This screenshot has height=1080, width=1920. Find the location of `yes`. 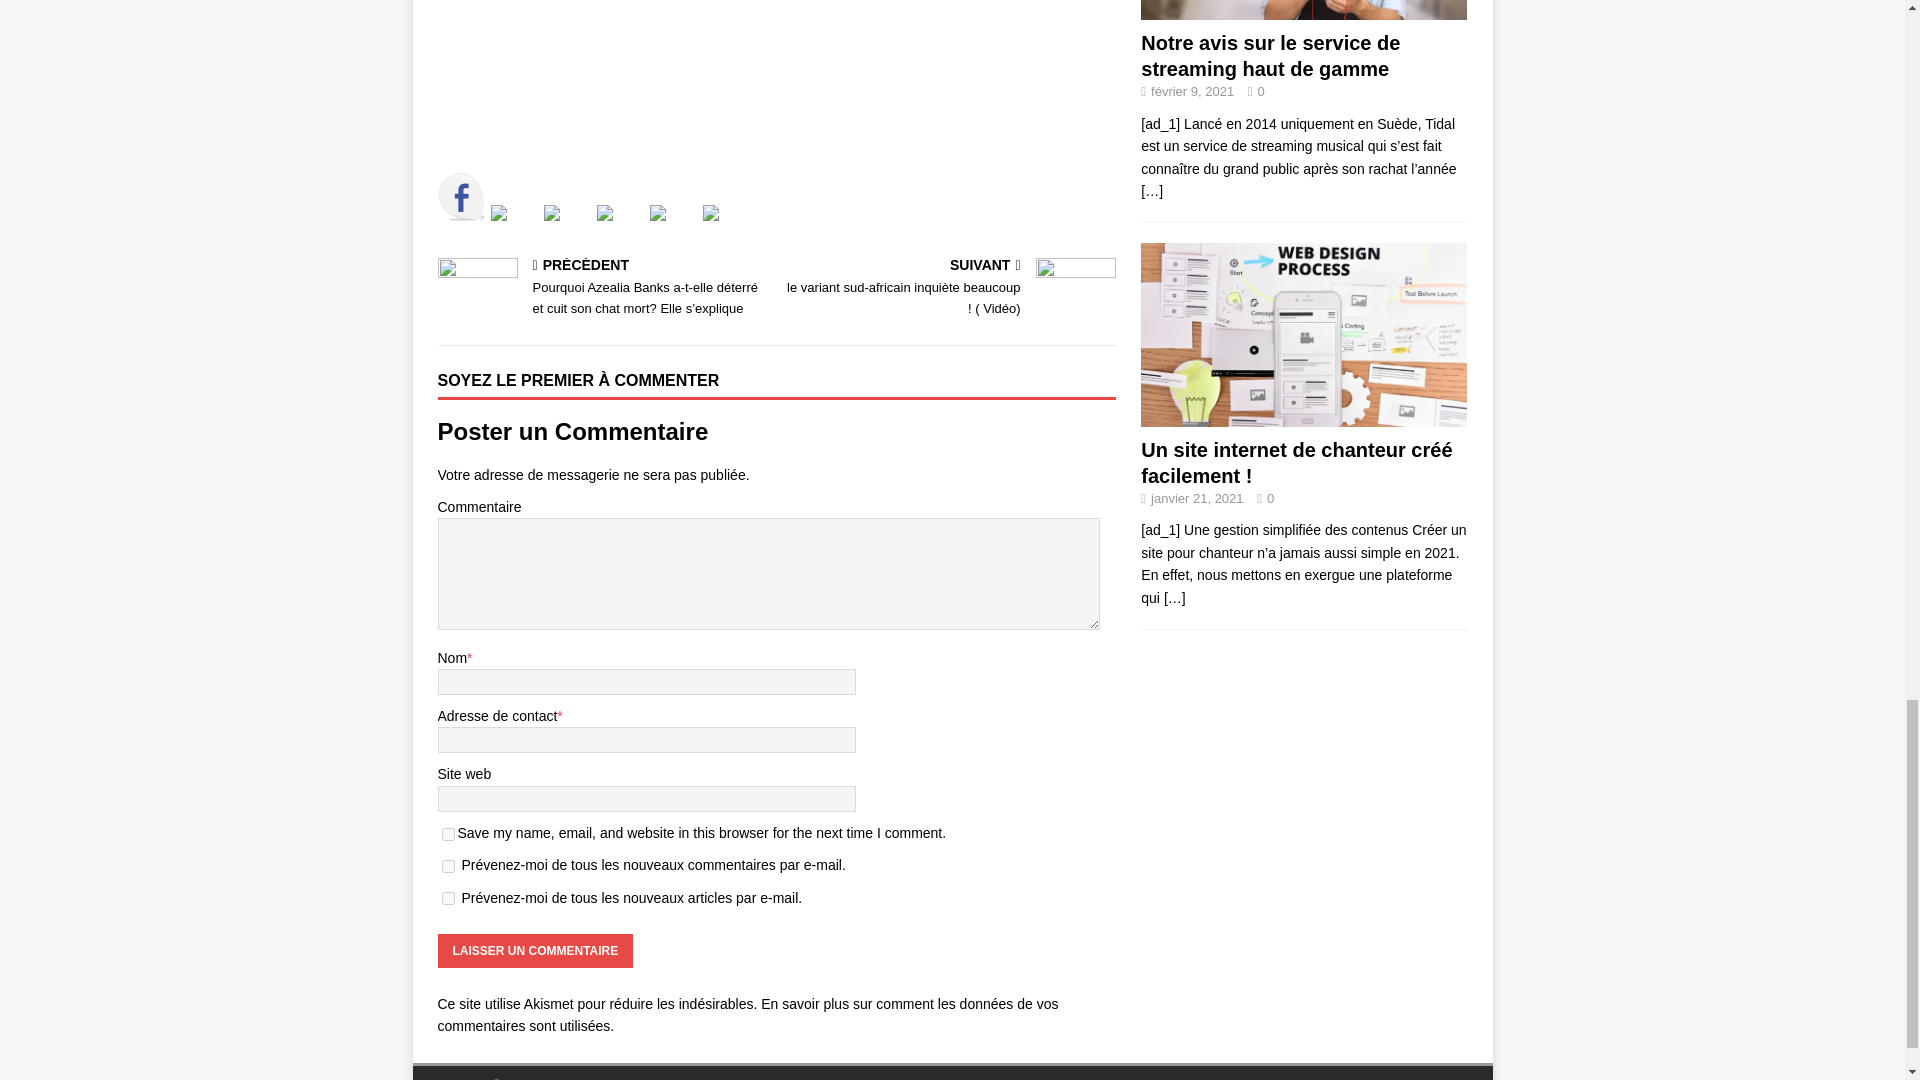

yes is located at coordinates (448, 834).